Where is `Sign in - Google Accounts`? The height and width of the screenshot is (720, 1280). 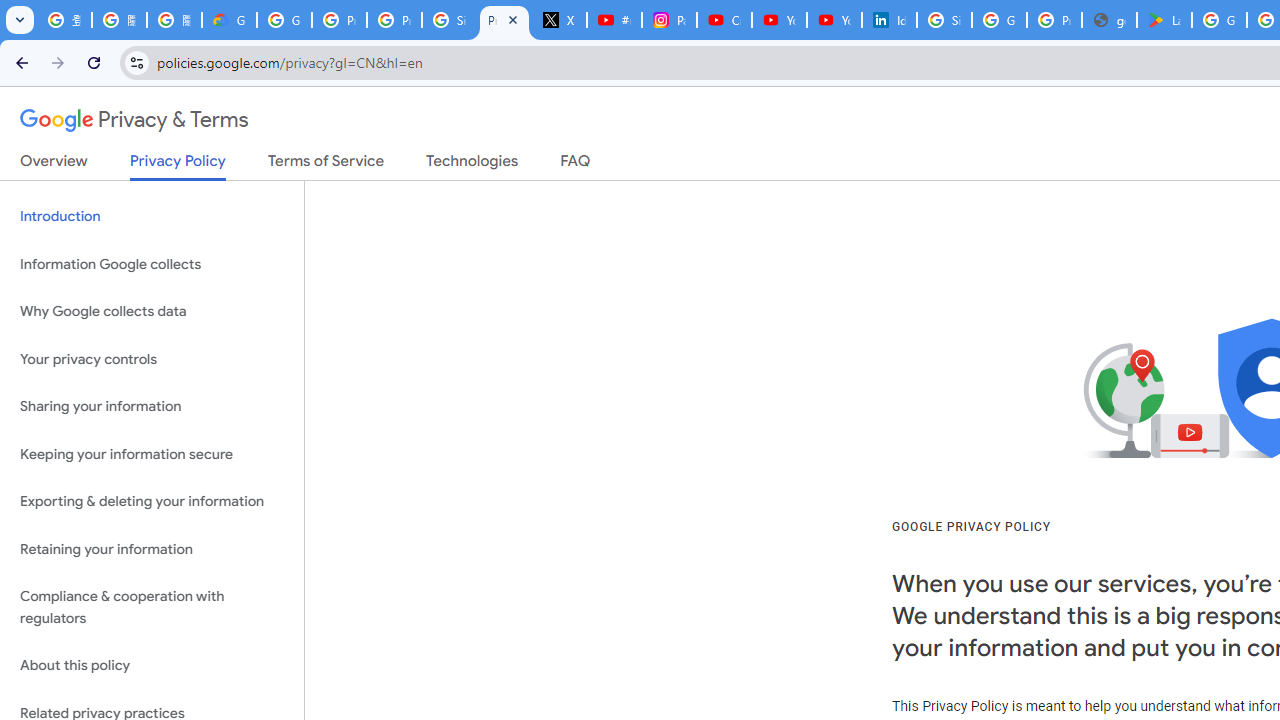 Sign in - Google Accounts is located at coordinates (944, 20).